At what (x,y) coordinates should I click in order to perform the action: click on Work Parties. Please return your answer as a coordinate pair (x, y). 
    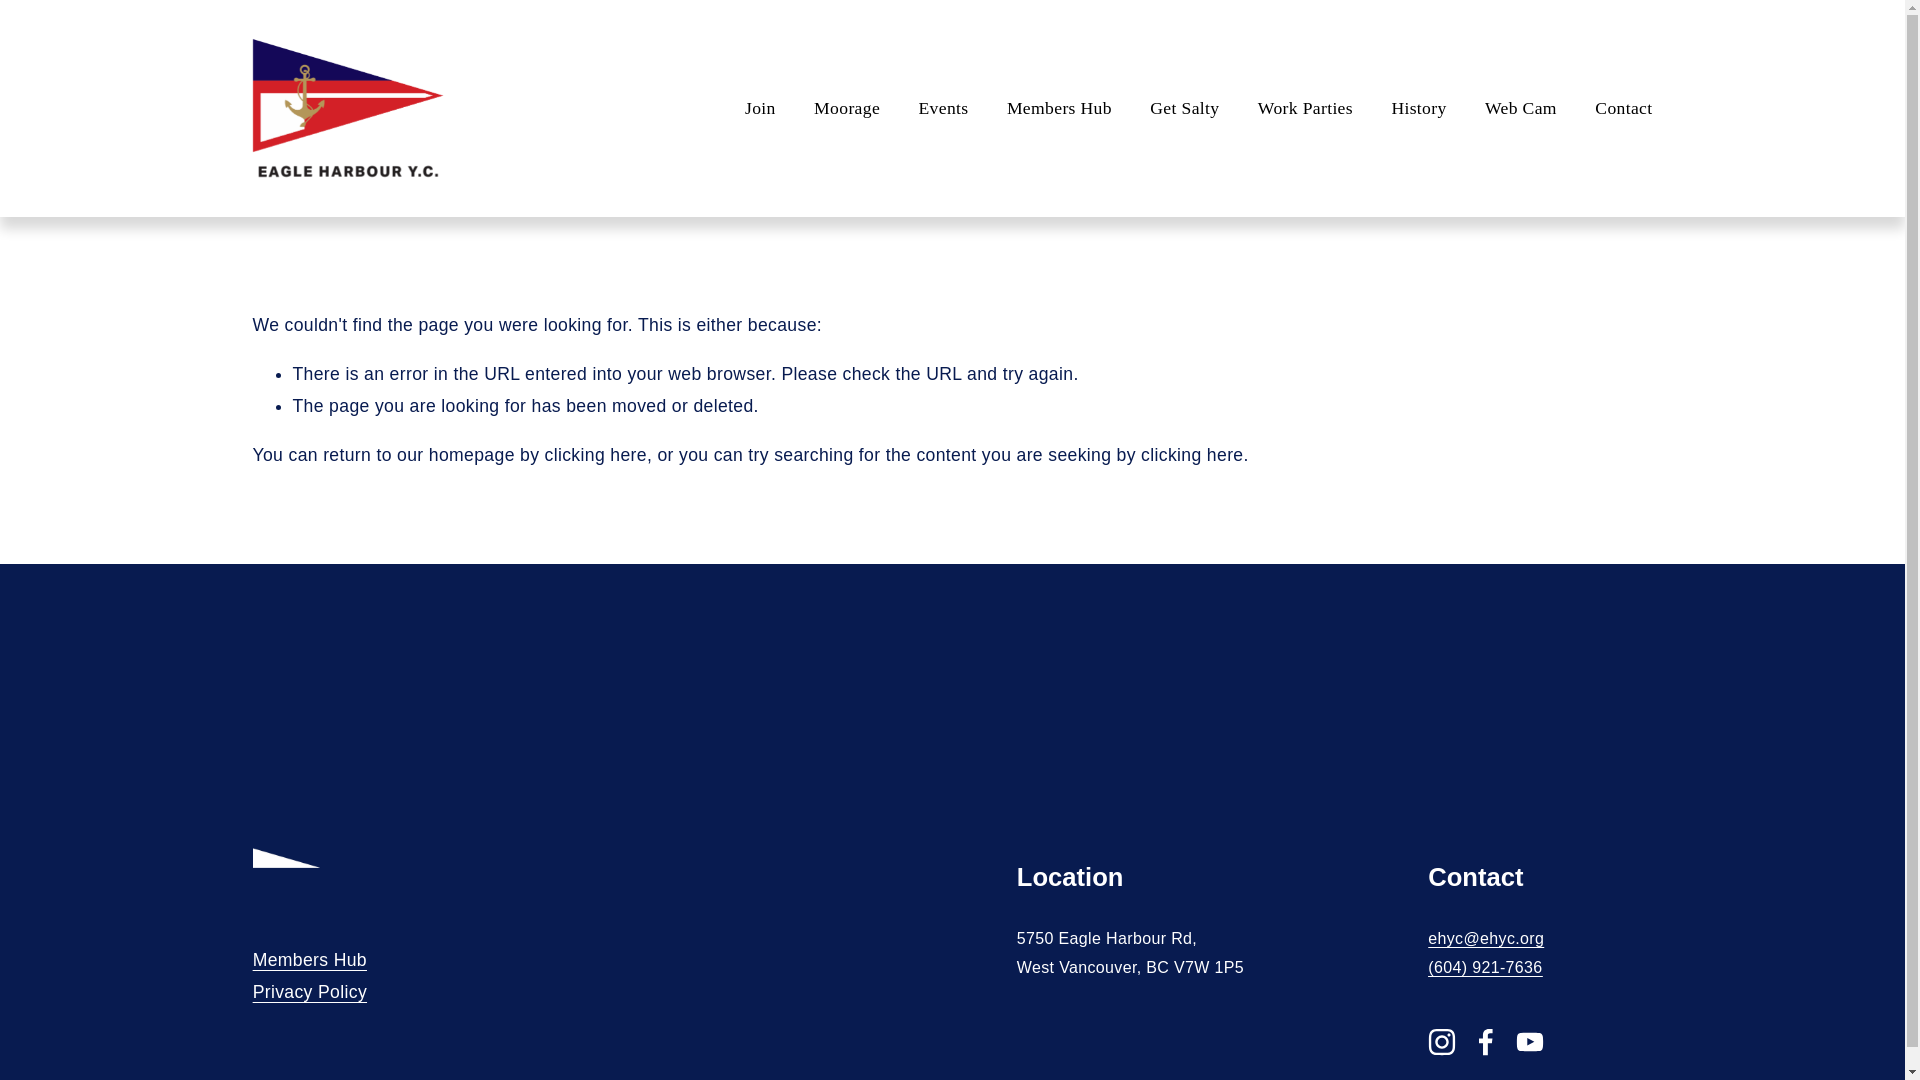
    Looking at the image, I should click on (1305, 108).